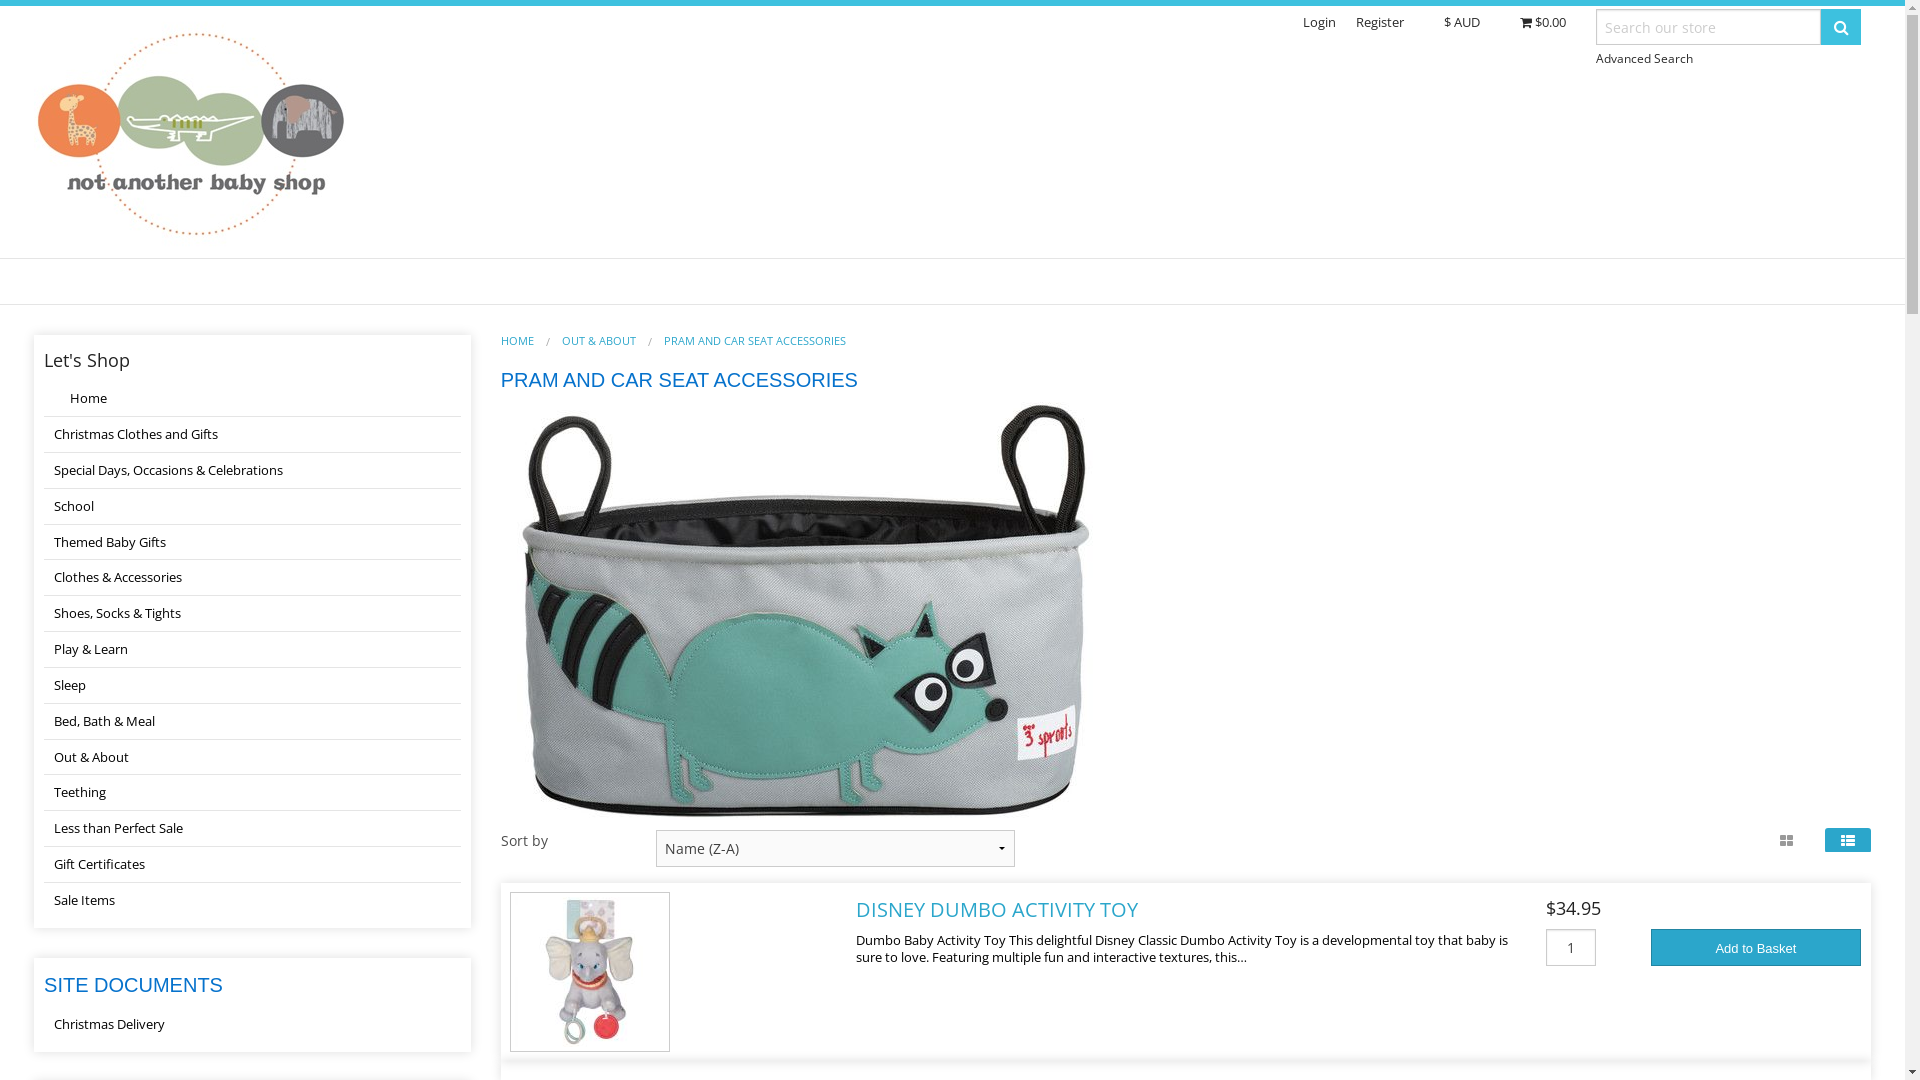  What do you see at coordinates (1841, 27) in the screenshot?
I see `Search` at bounding box center [1841, 27].